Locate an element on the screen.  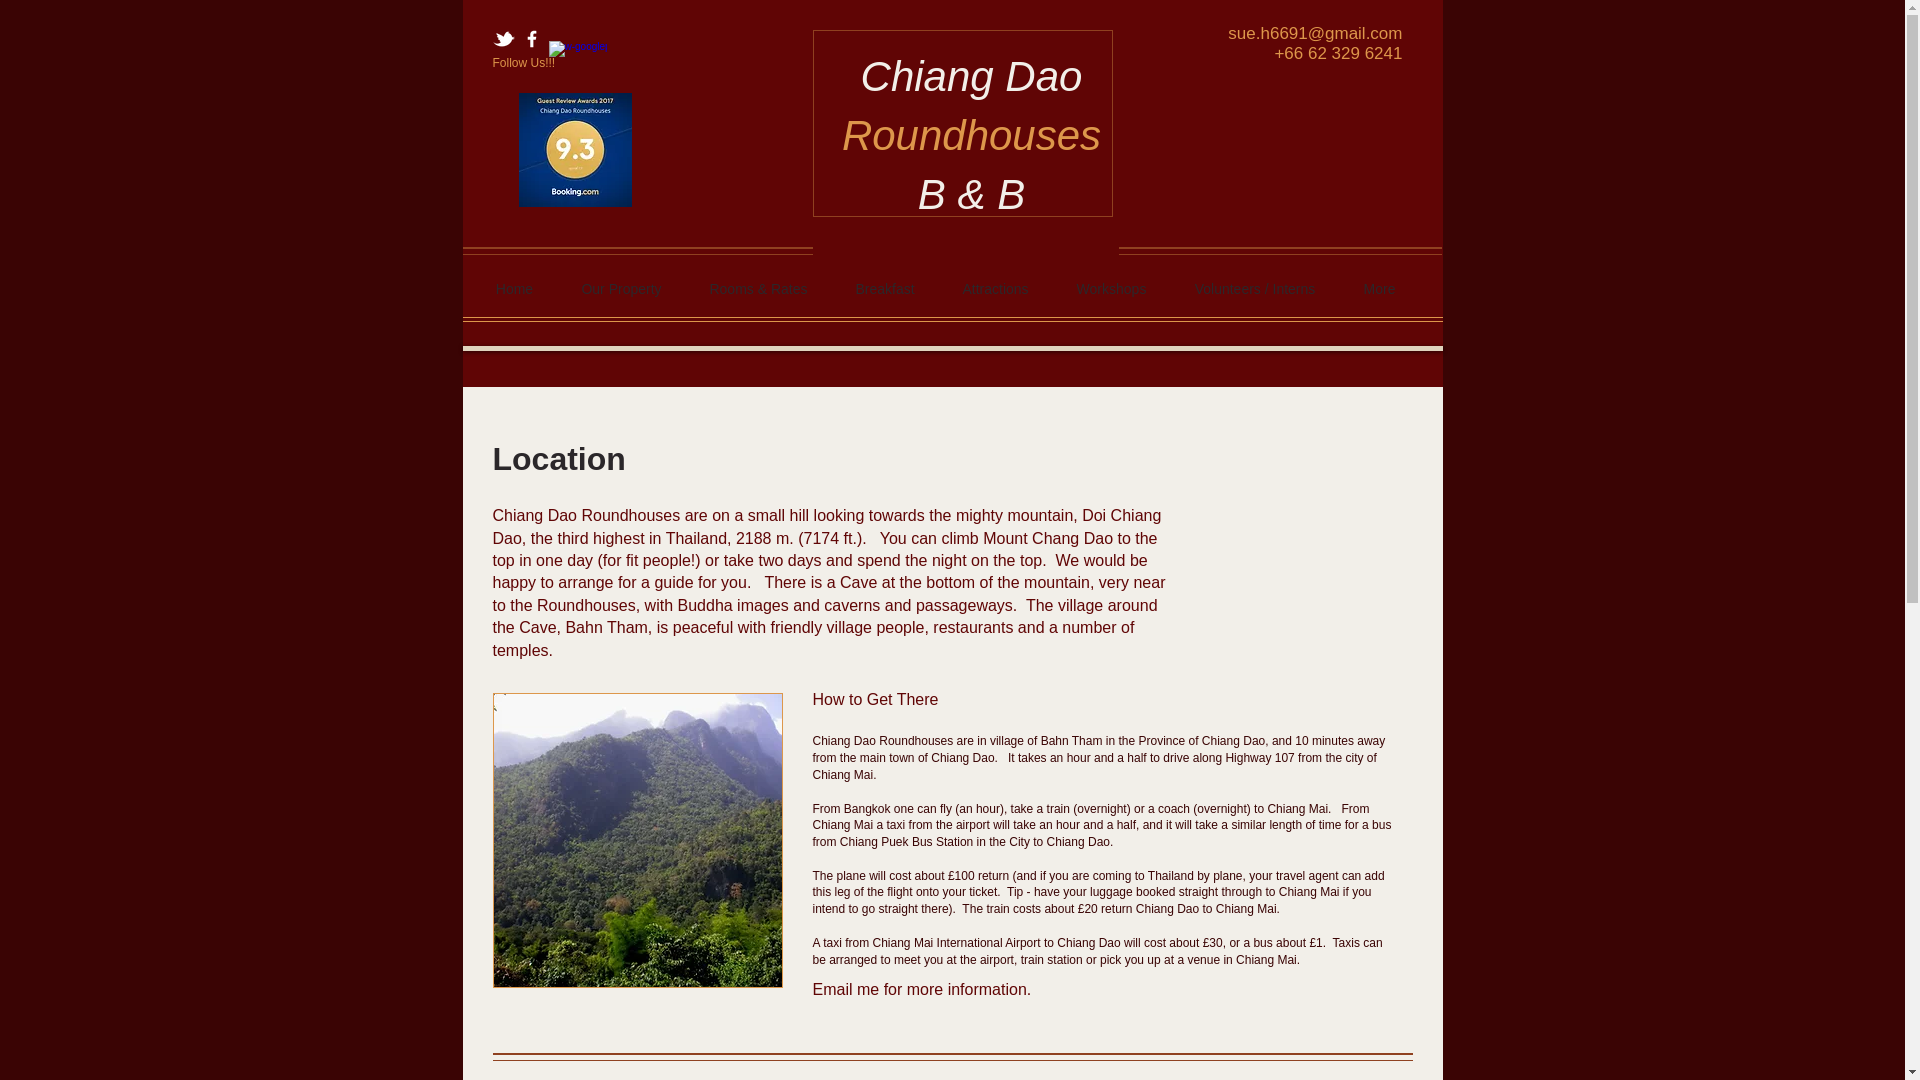
Breakfast is located at coordinates (884, 288).